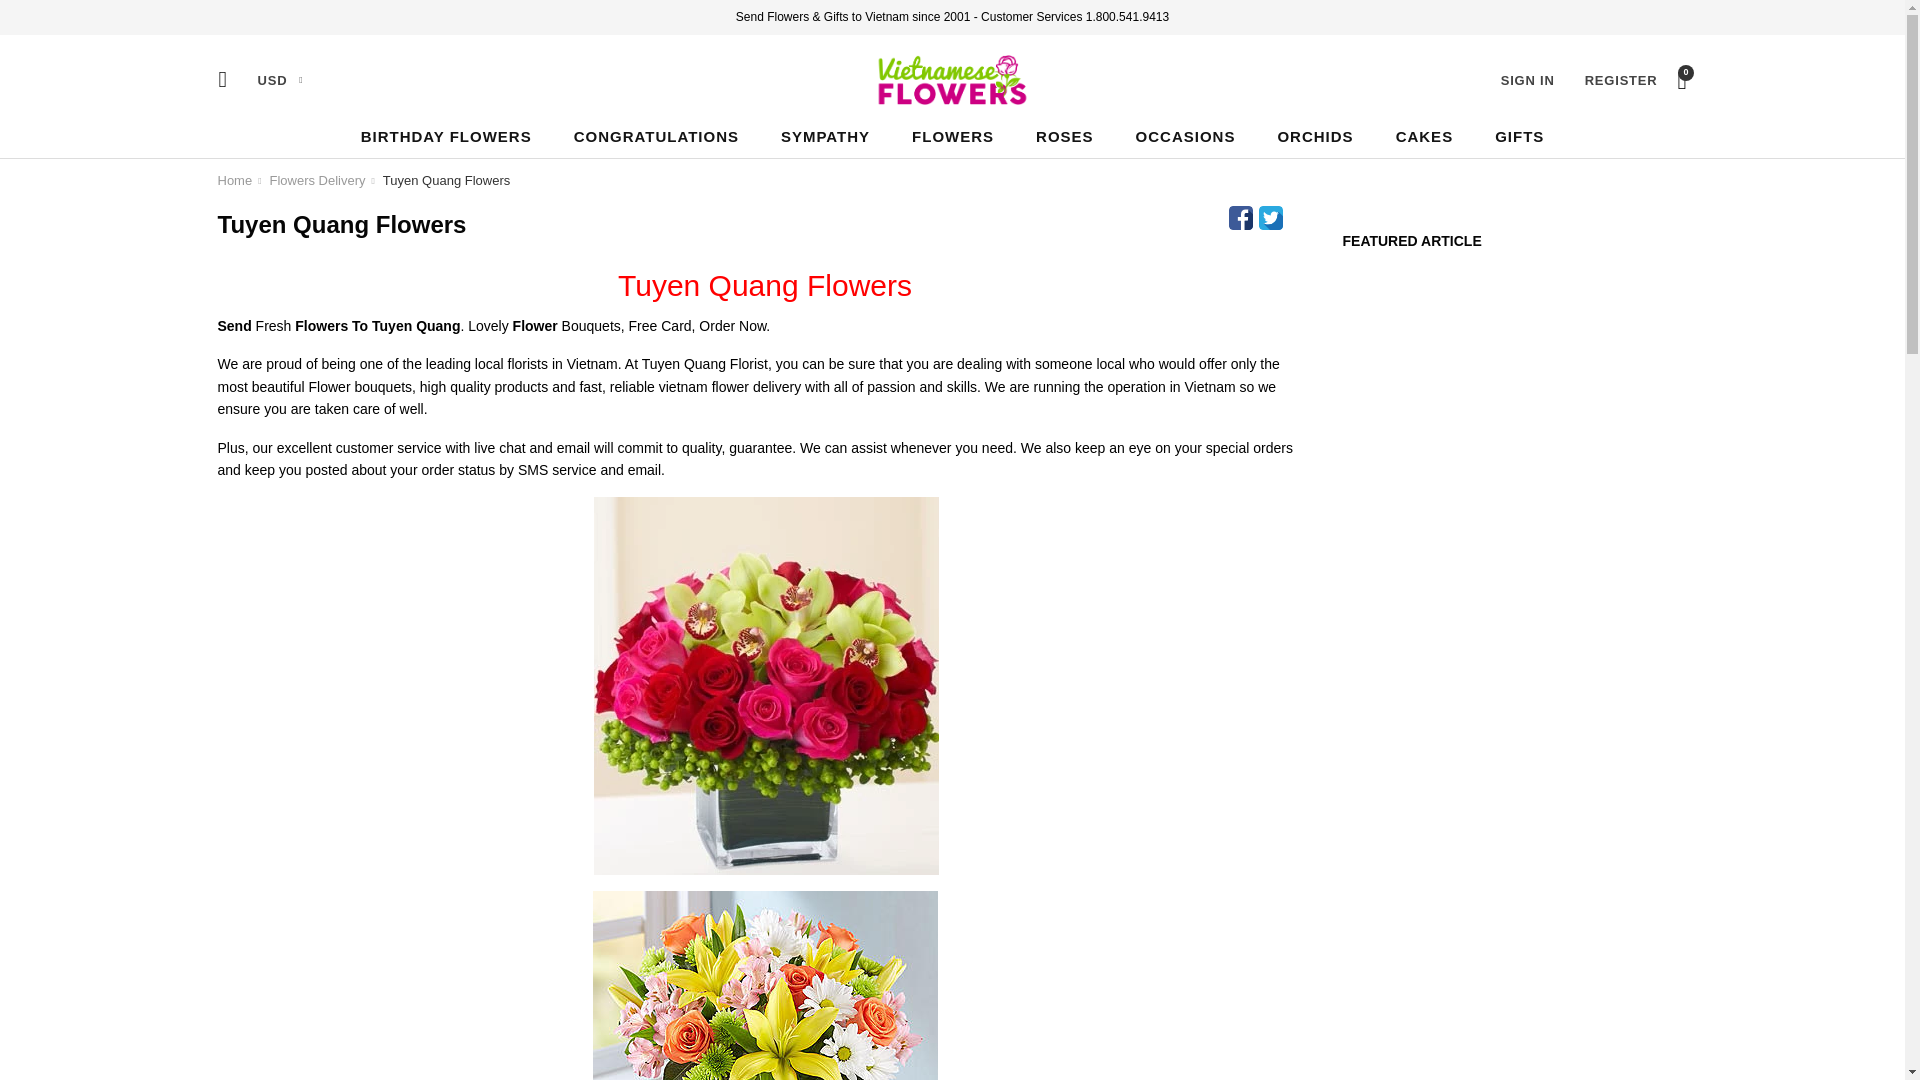 The image size is (1920, 1080). Describe the element at coordinates (1270, 218) in the screenshot. I see `Tweet on Twitter` at that location.